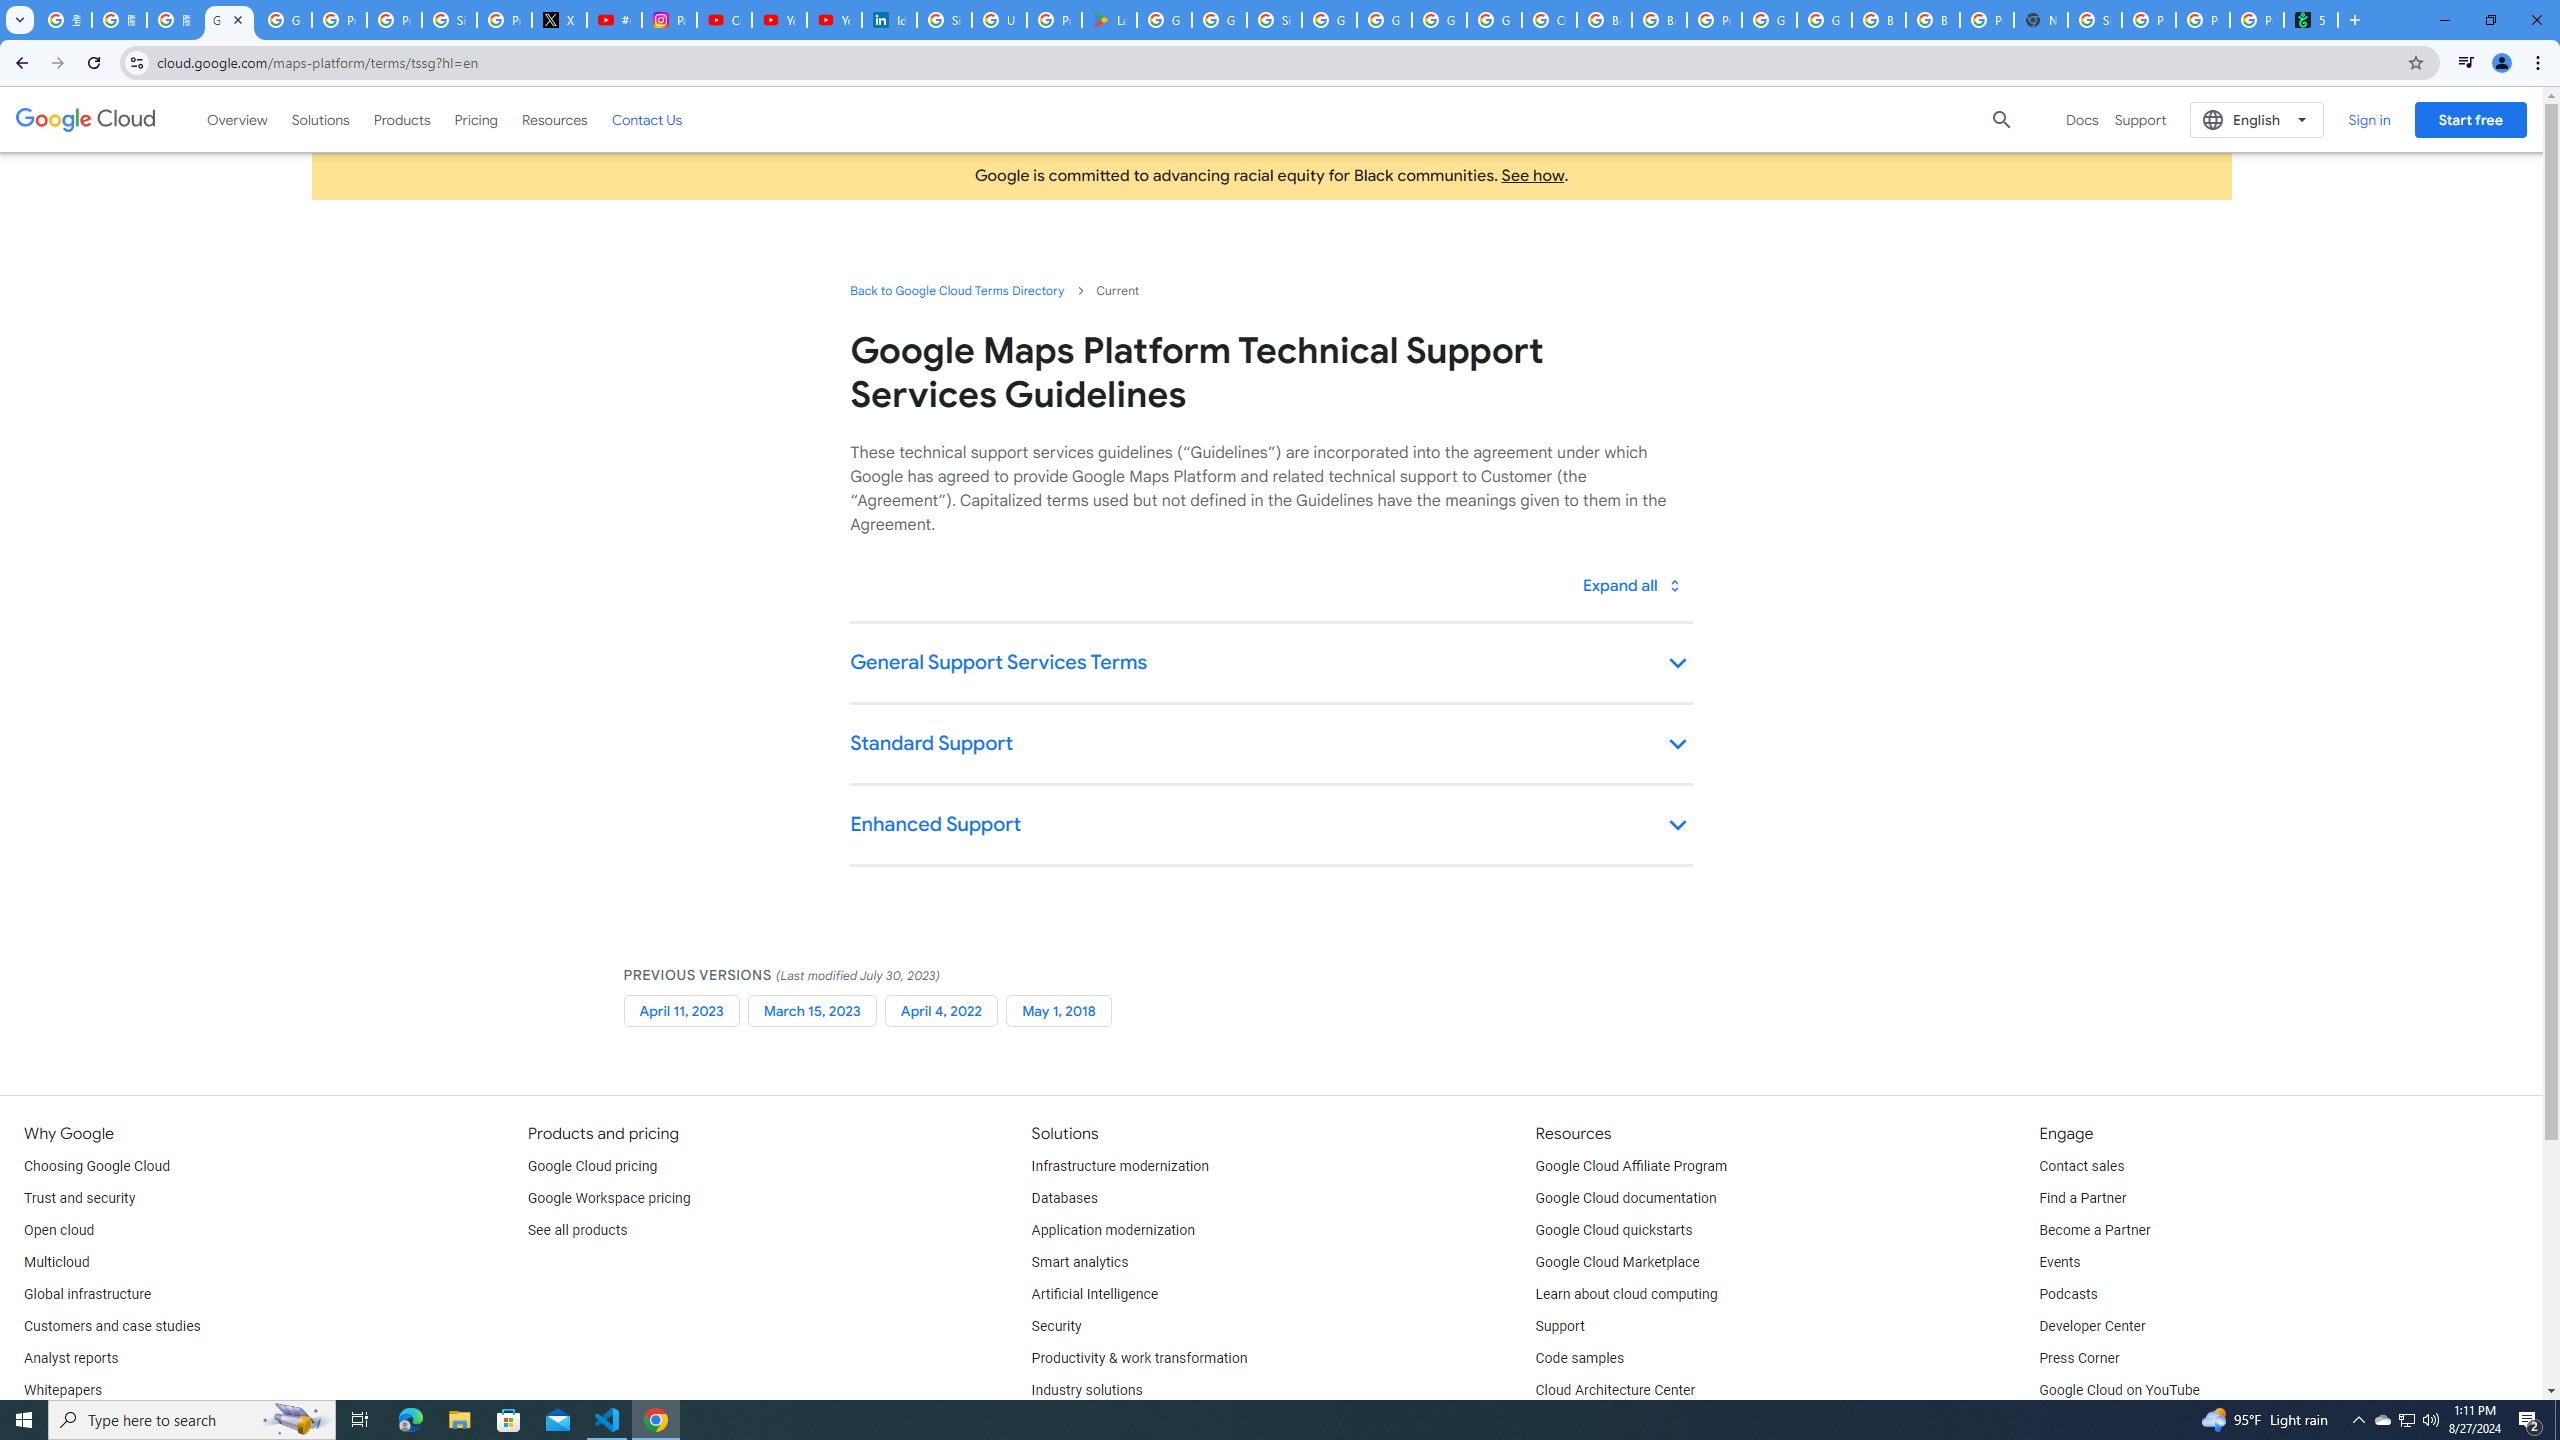  What do you see at coordinates (614, 20) in the screenshot?
I see `#nbabasketballhighlights - YouTube` at bounding box center [614, 20].